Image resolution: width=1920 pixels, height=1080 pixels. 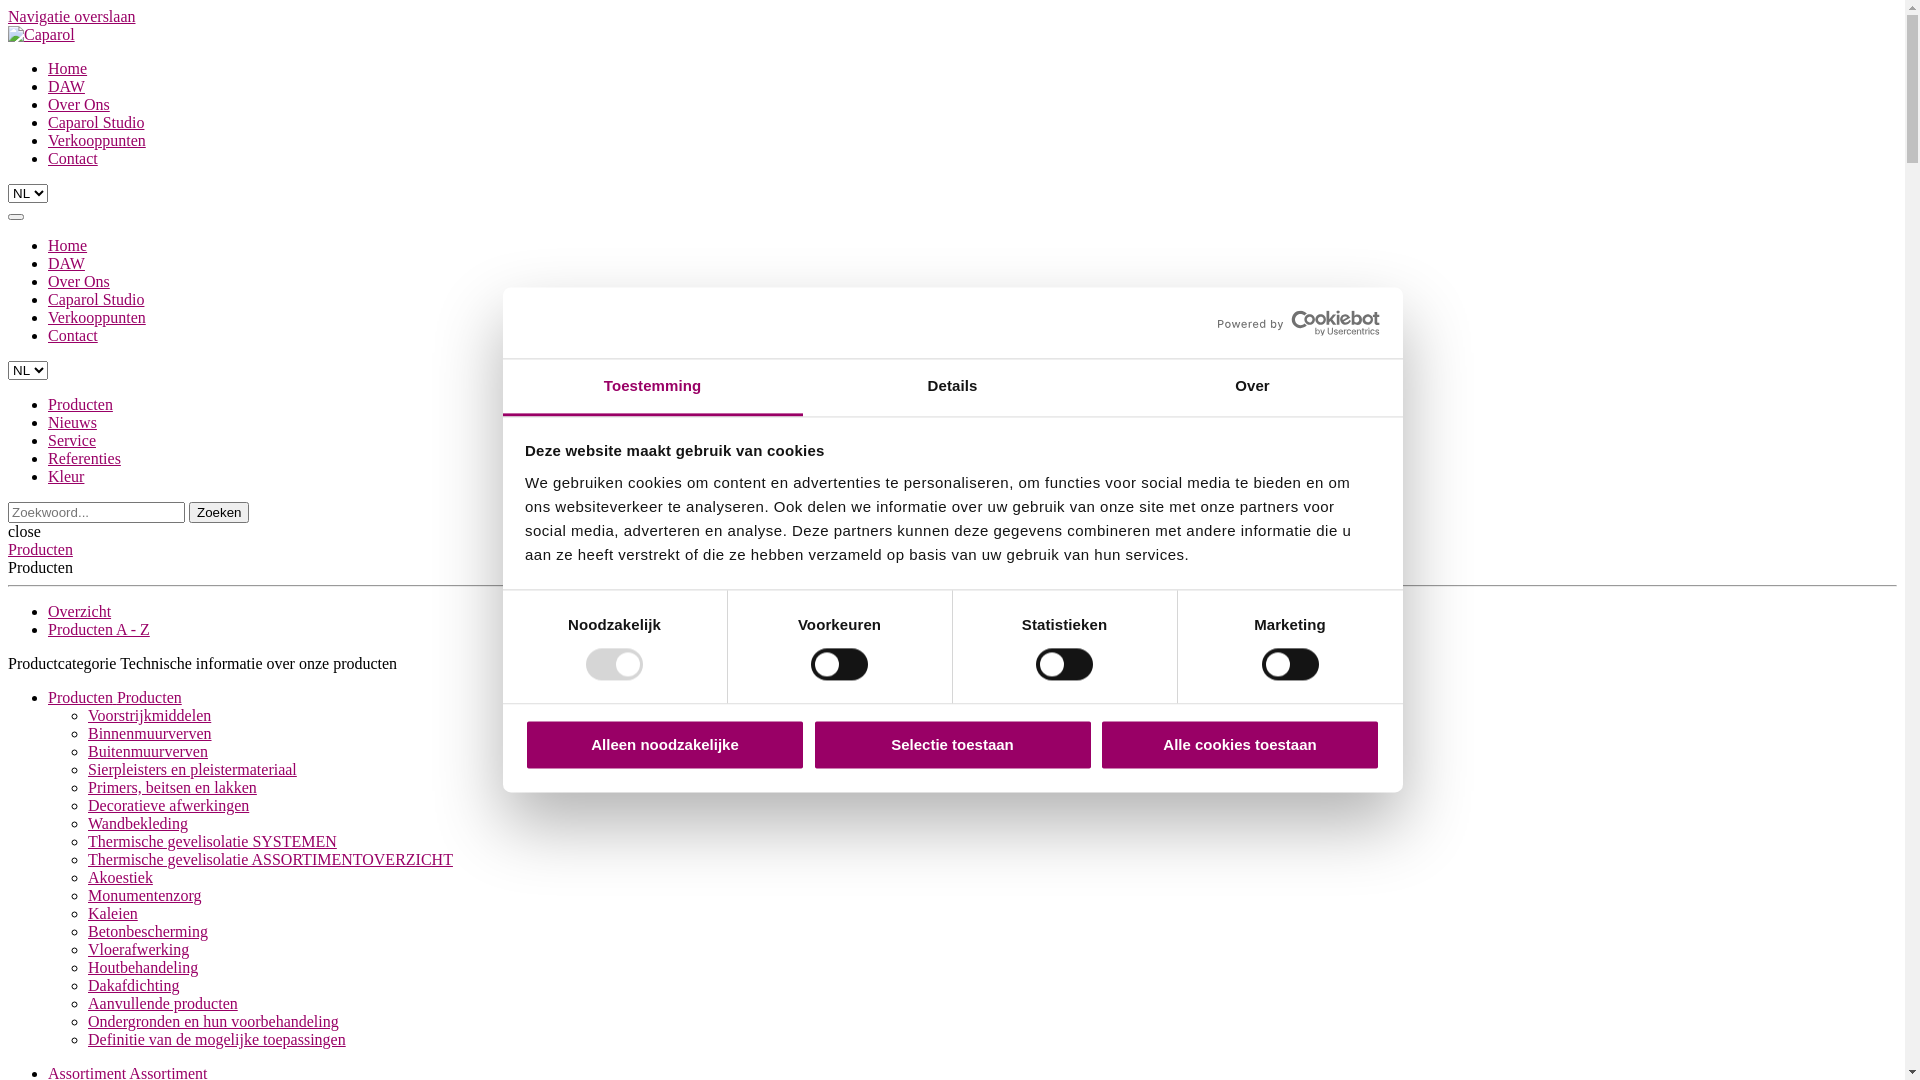 What do you see at coordinates (143, 968) in the screenshot?
I see `Houtbehandeling` at bounding box center [143, 968].